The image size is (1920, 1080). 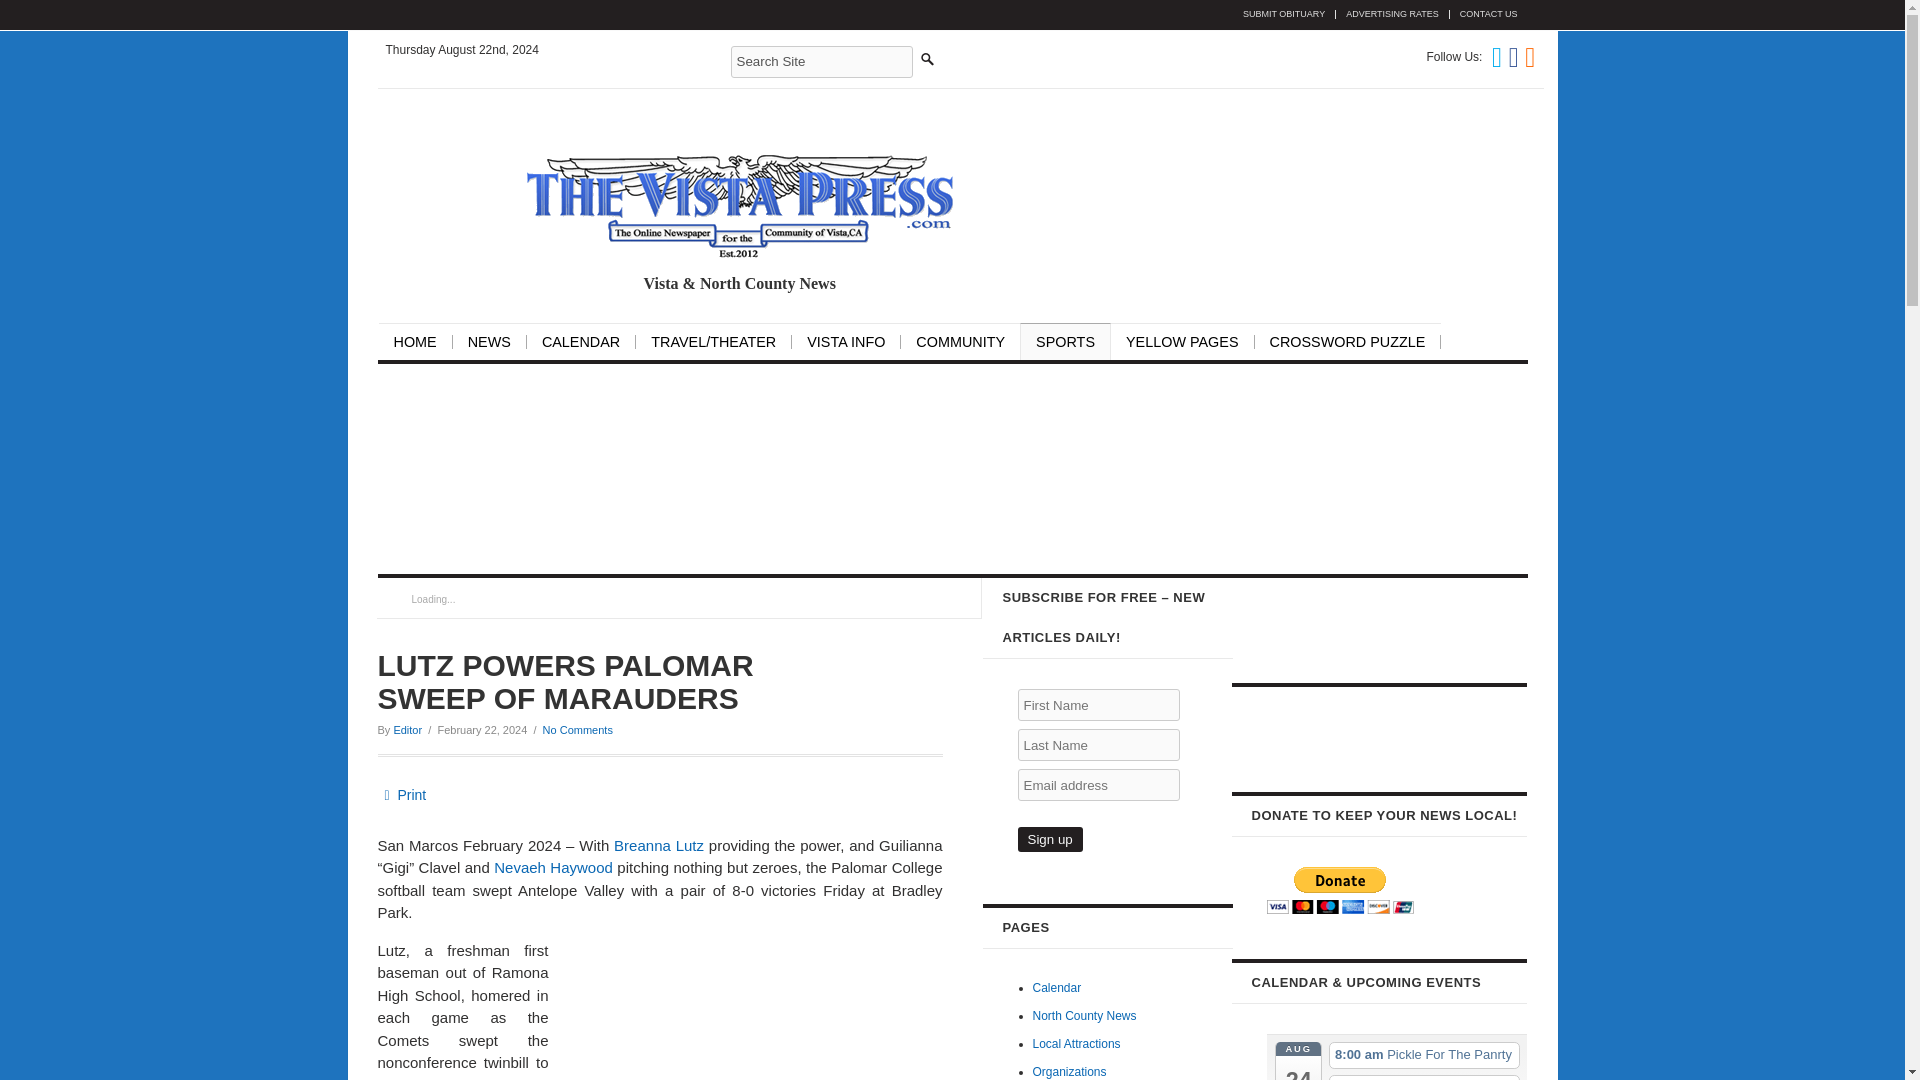 I want to click on Search Site, so click(x=820, y=62).